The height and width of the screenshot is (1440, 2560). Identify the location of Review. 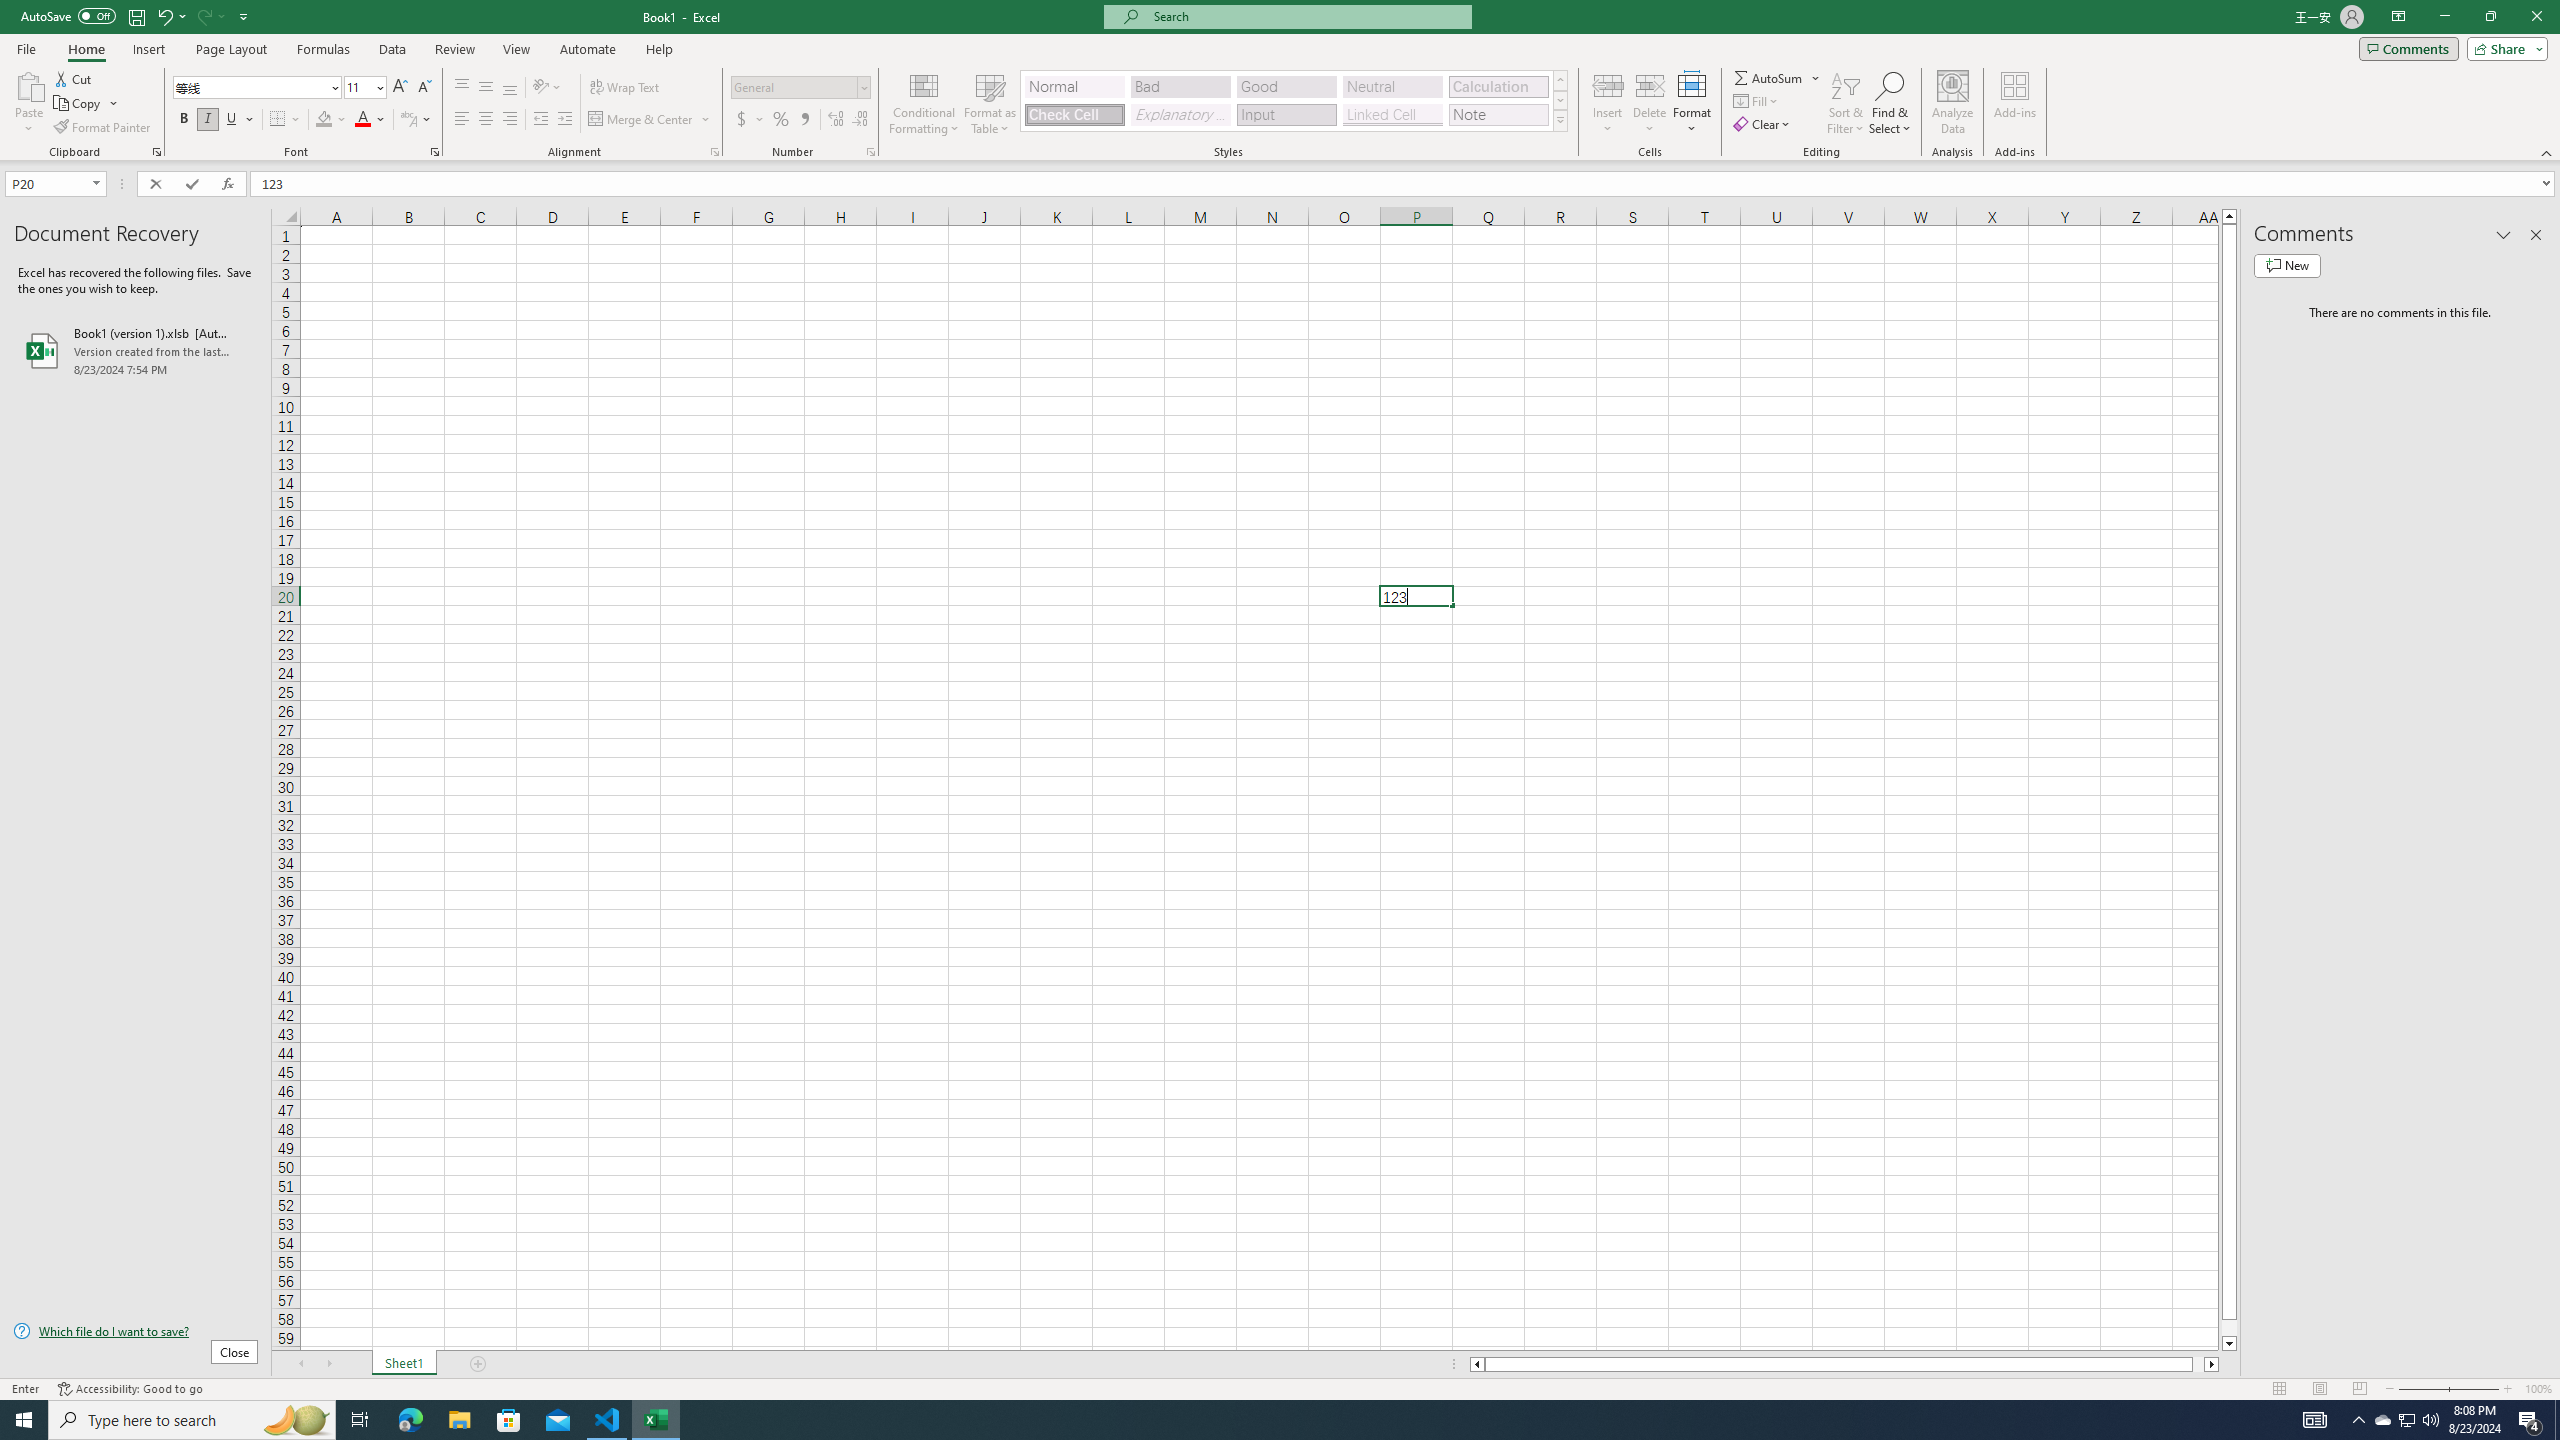
(454, 49).